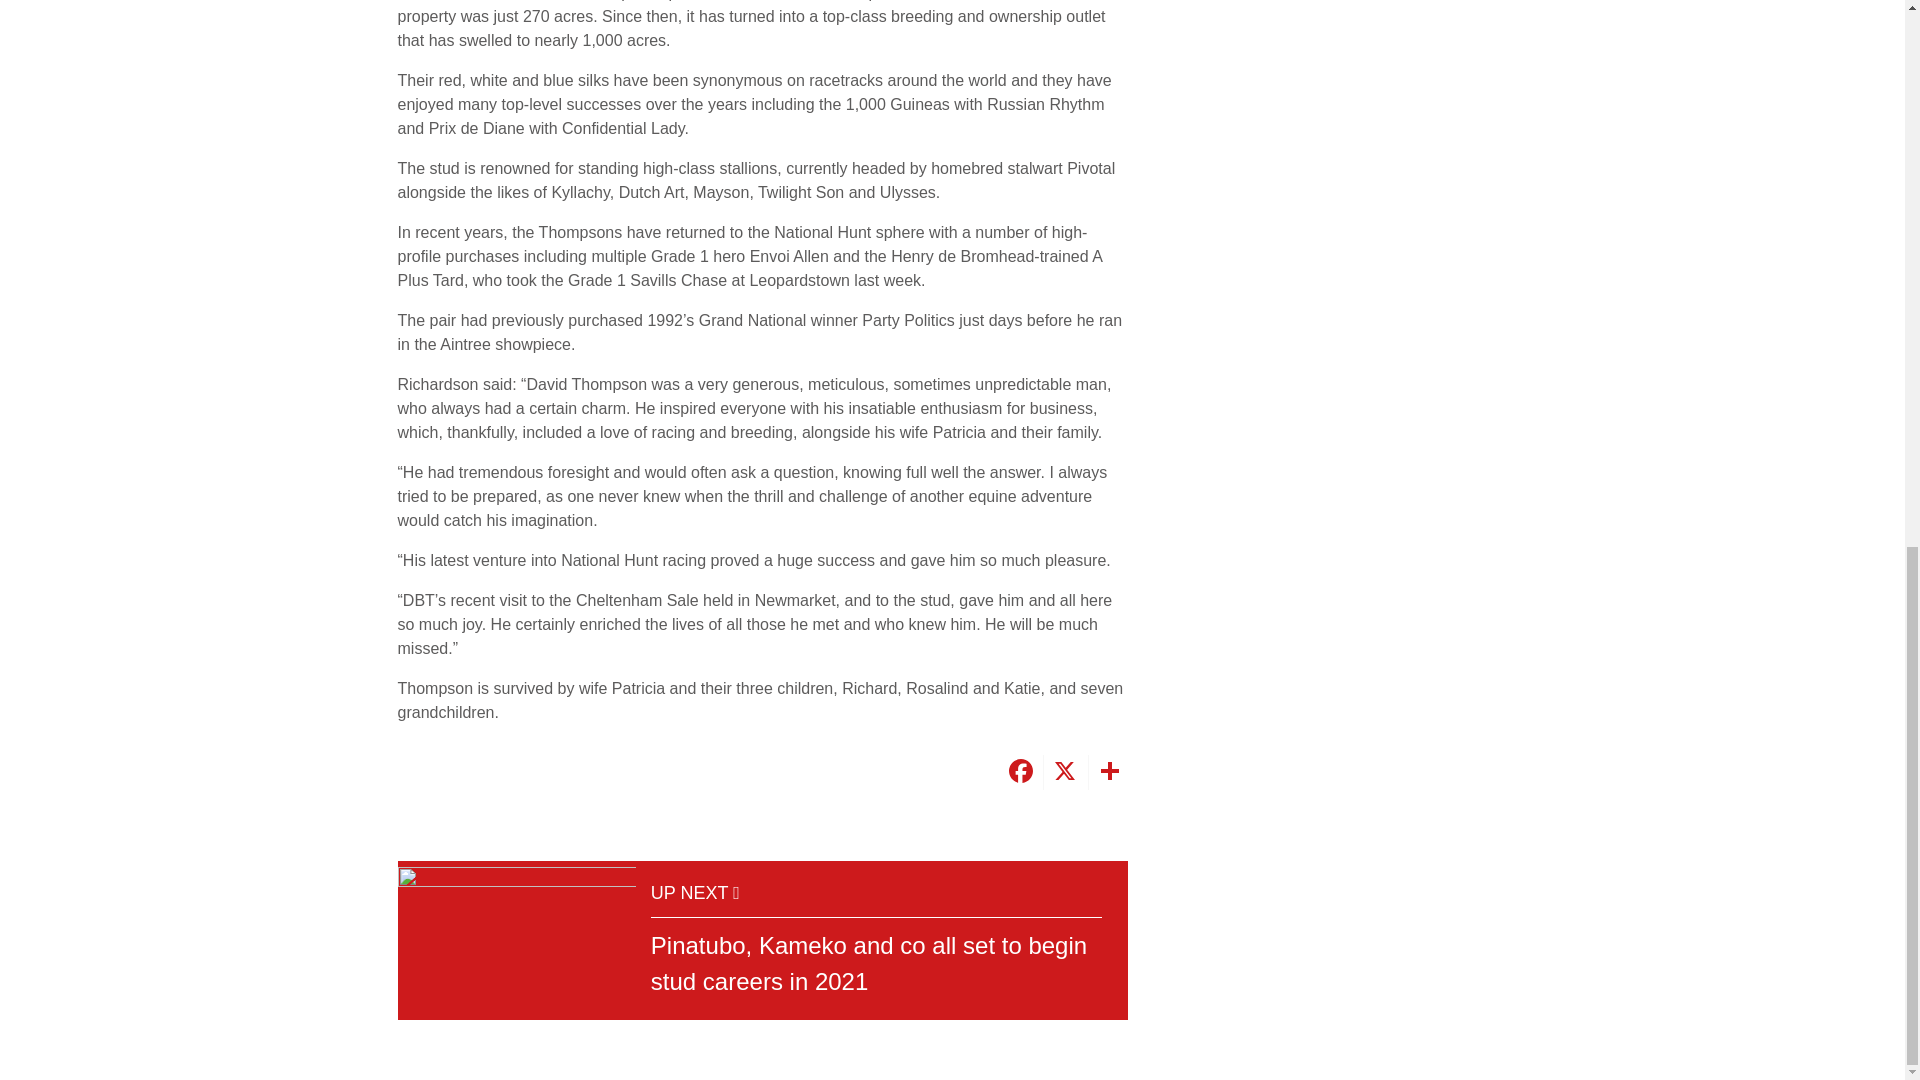 This screenshot has width=1920, height=1080. Describe the element at coordinates (1062, 772) in the screenshot. I see `X` at that location.